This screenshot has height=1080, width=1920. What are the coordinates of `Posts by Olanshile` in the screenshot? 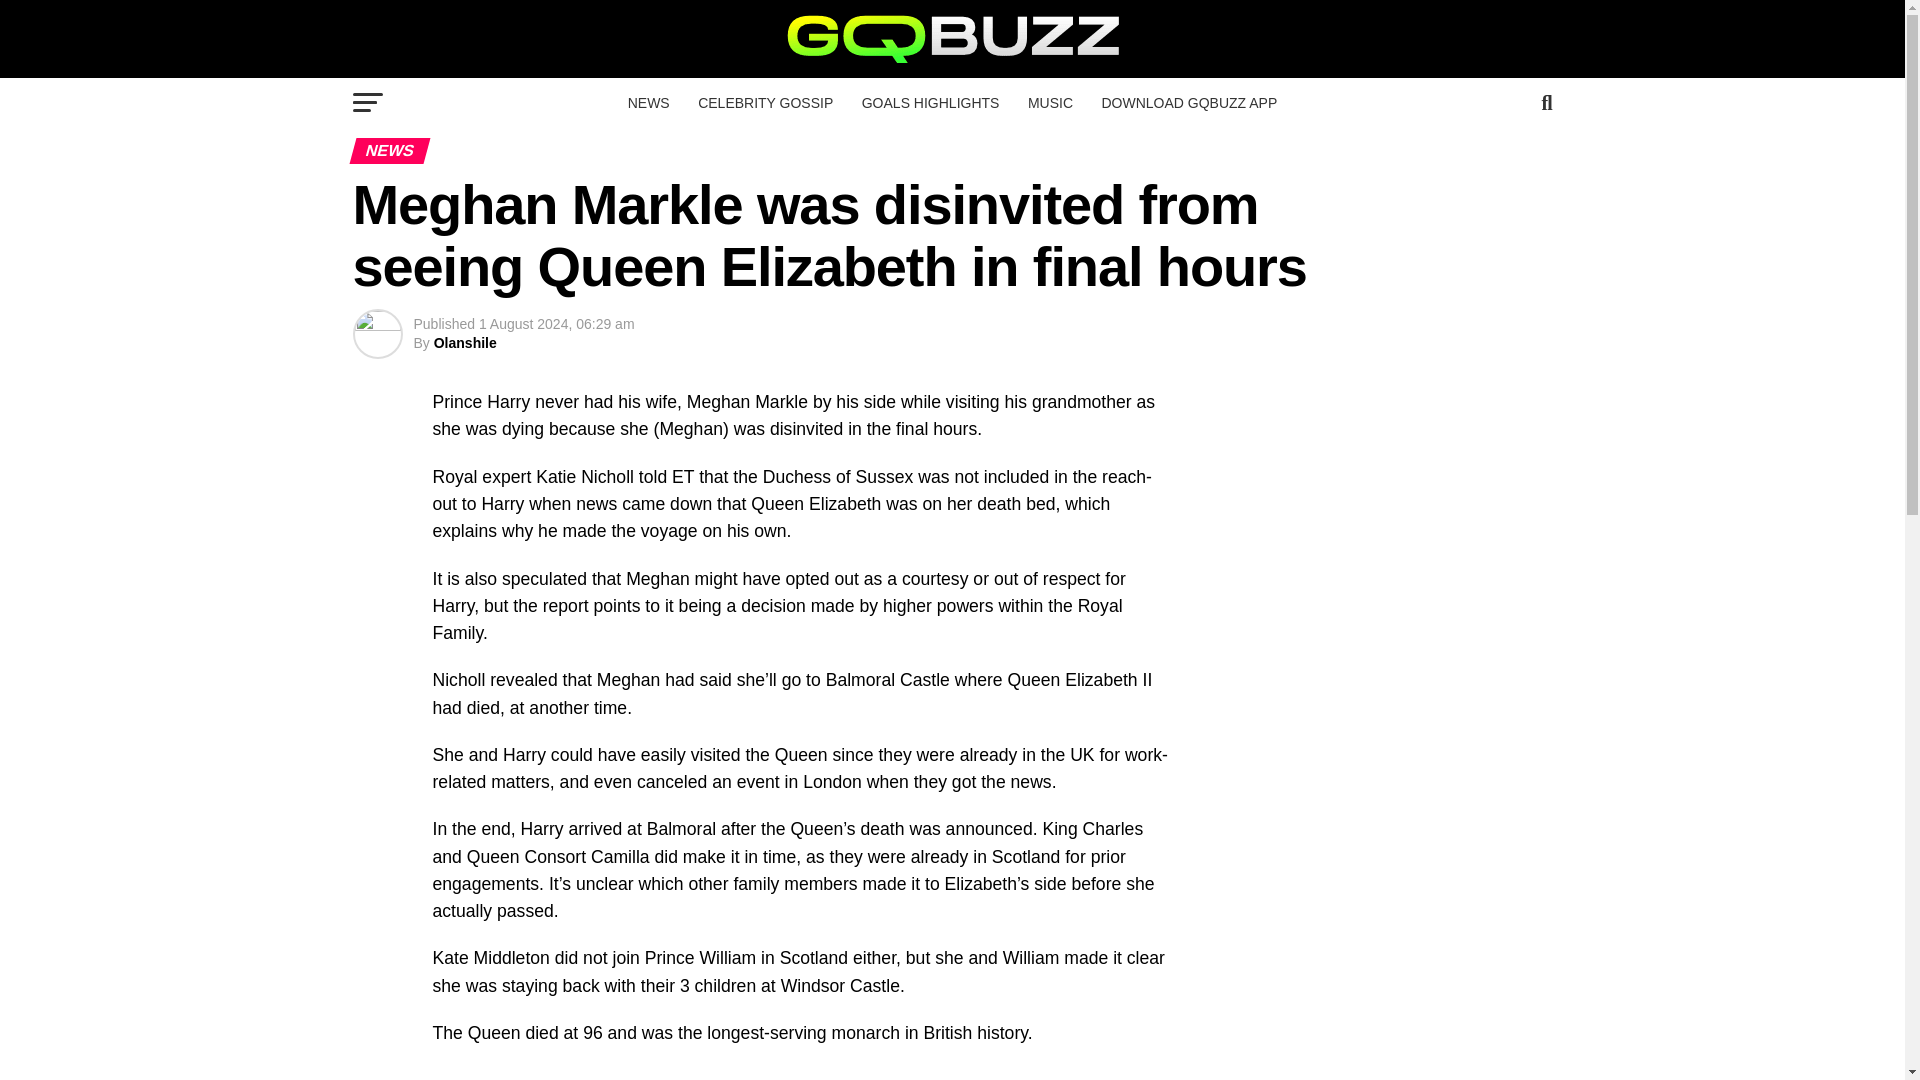 It's located at (465, 342).